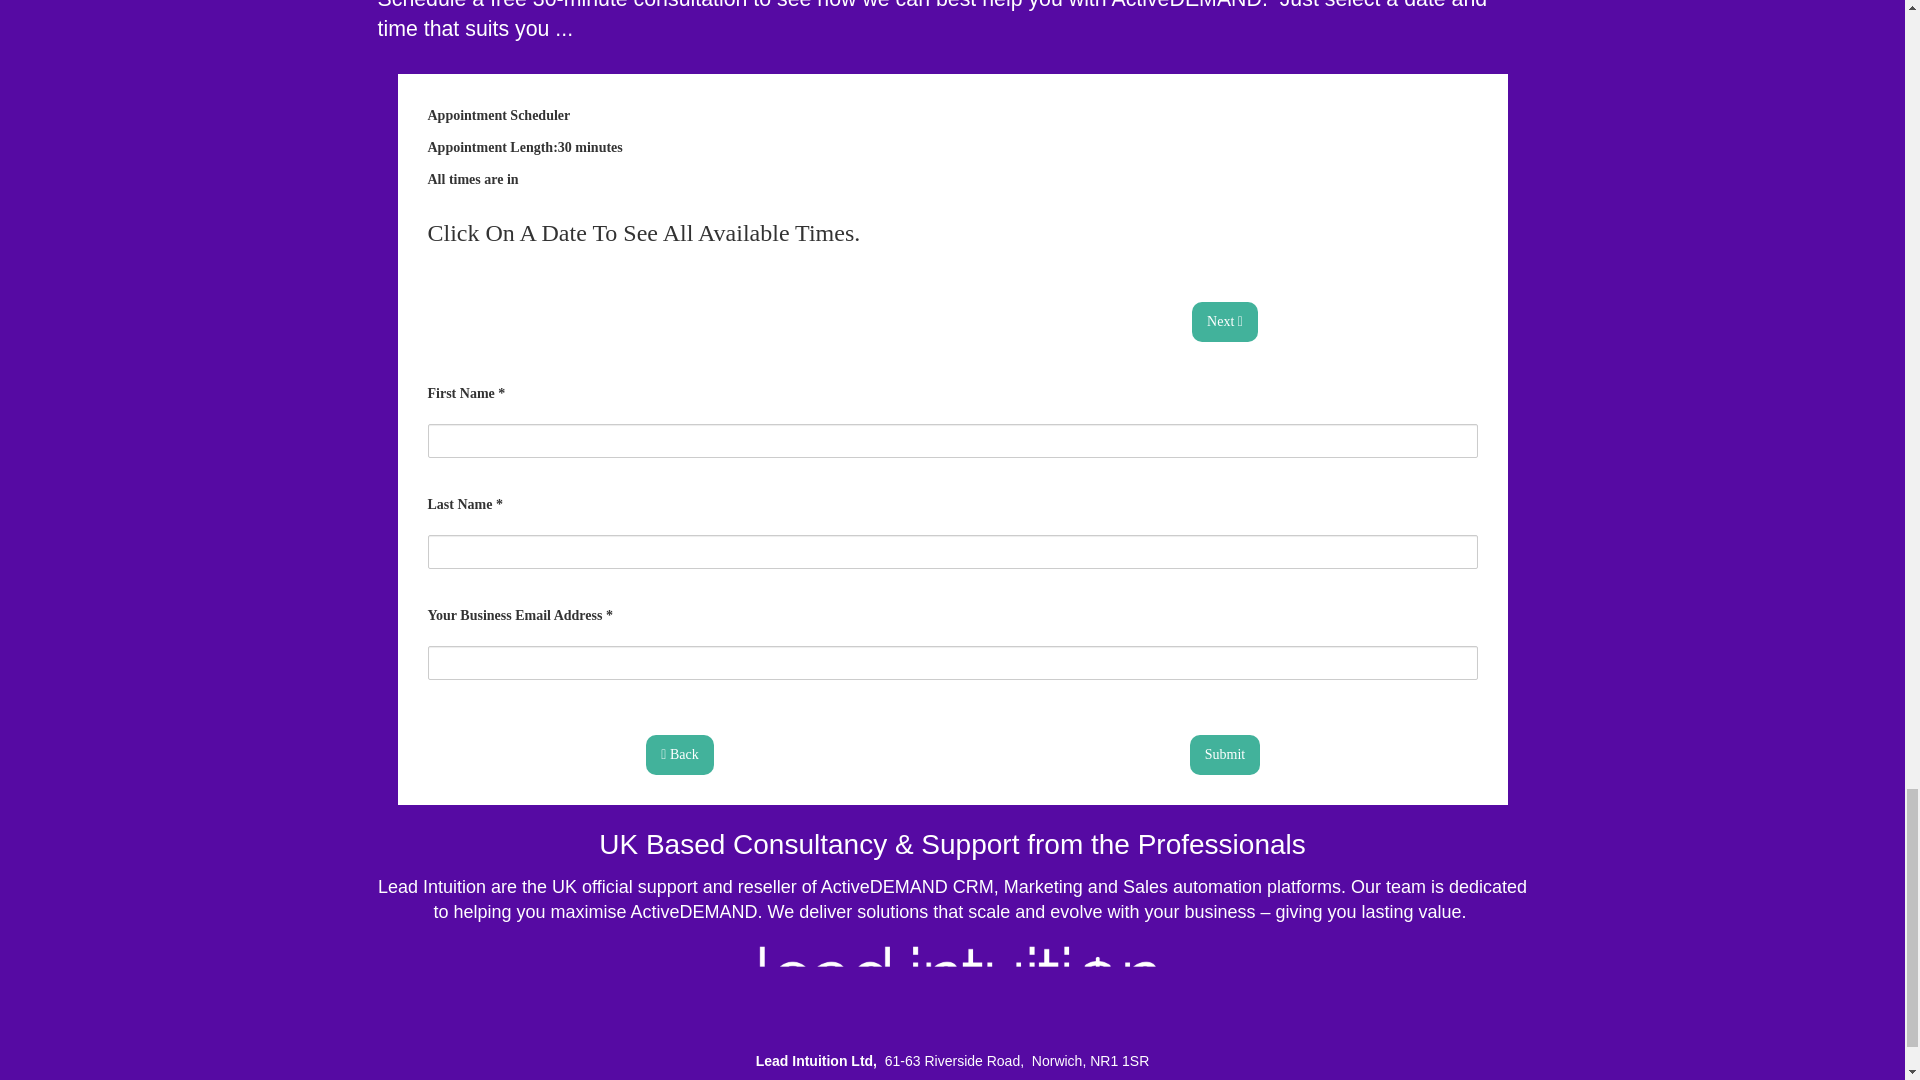 This screenshot has height=1080, width=1920. Describe the element at coordinates (678, 755) in the screenshot. I see `Back` at that location.